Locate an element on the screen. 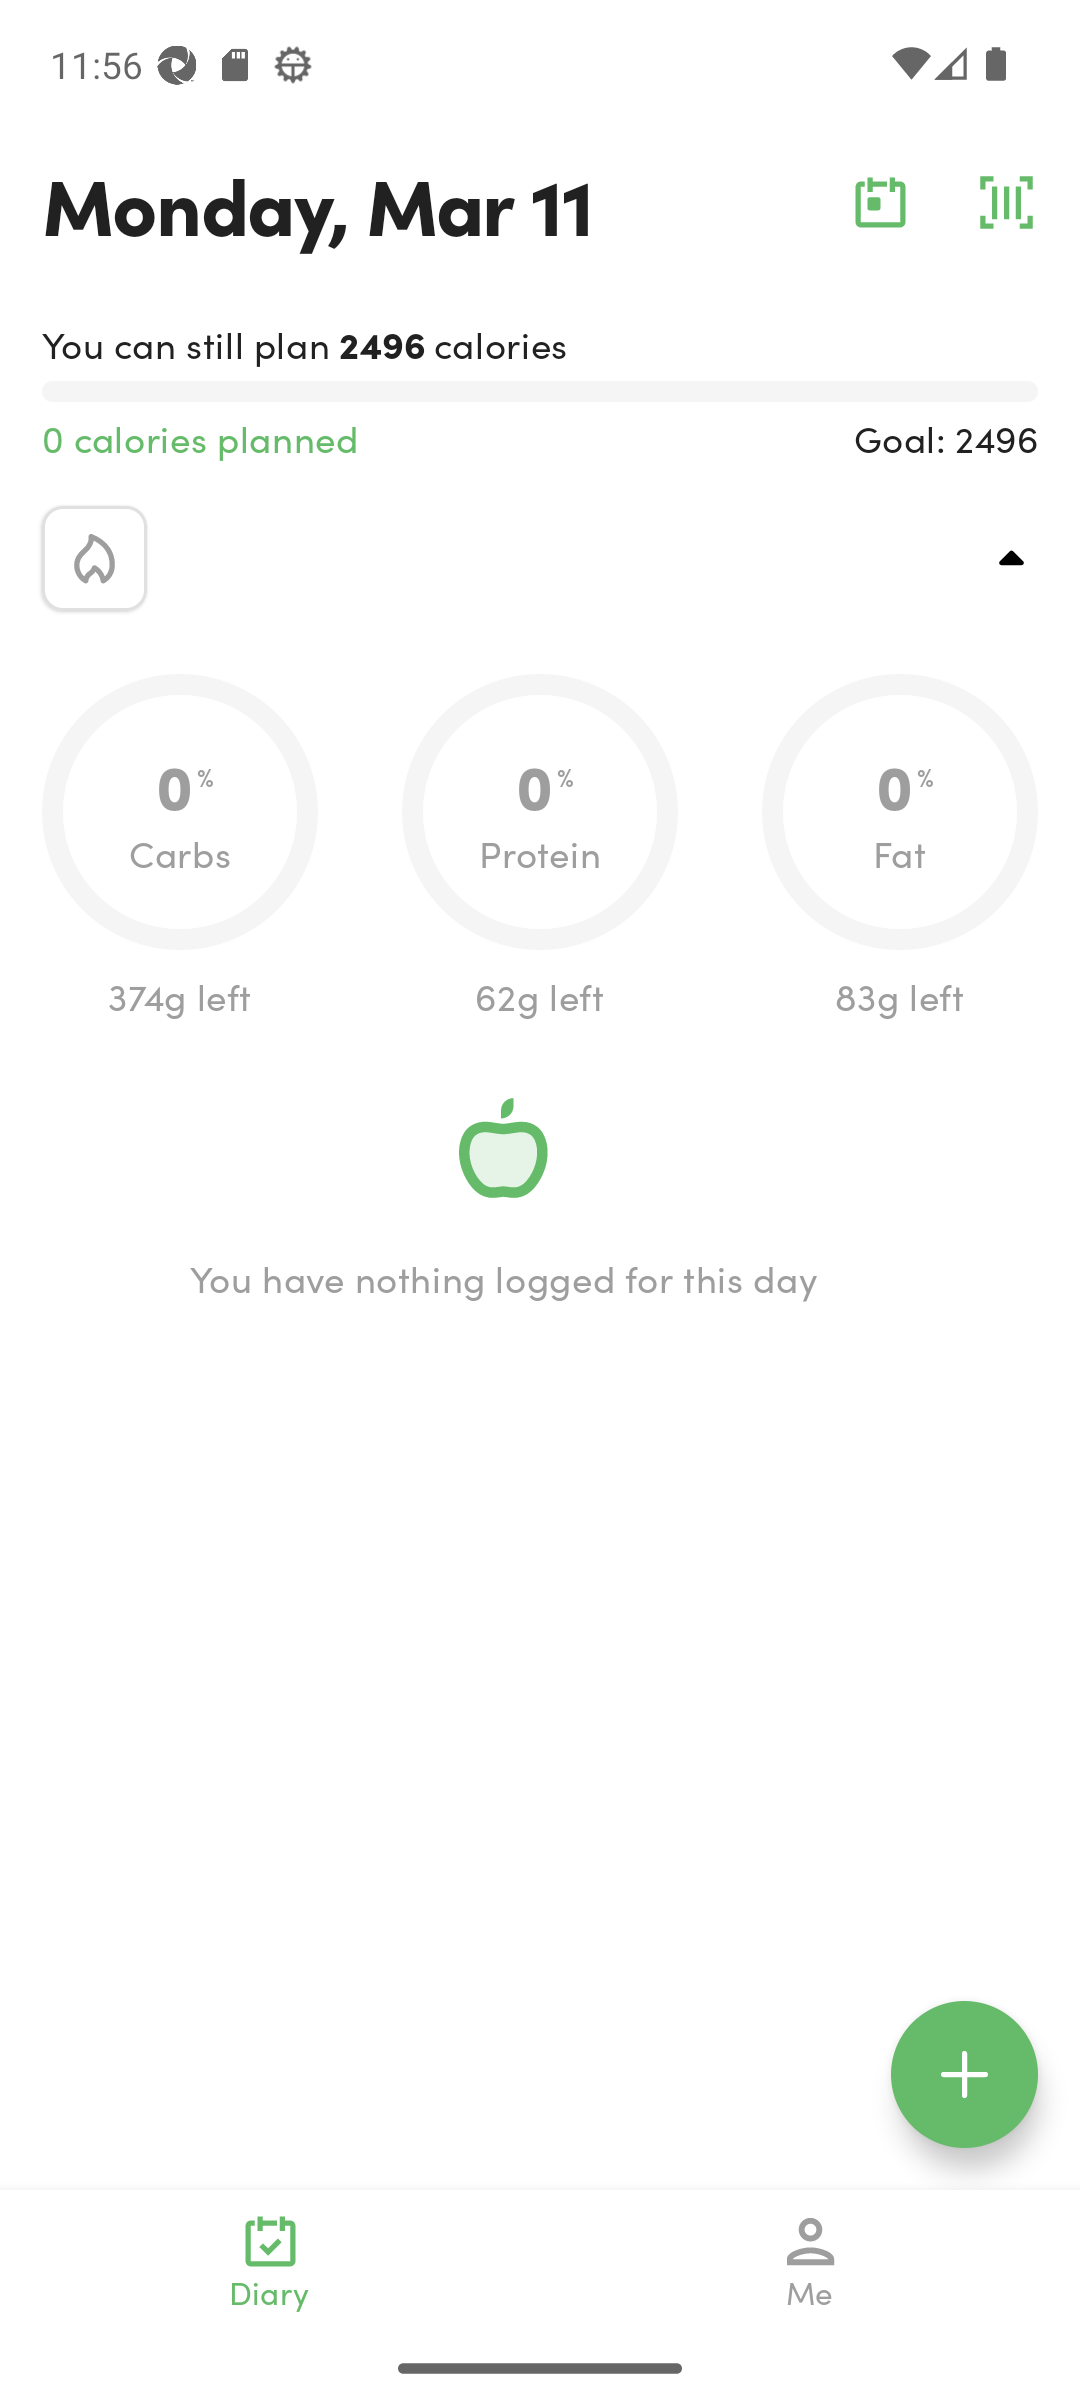 The image size is (1080, 2400). 0.0 0 % Carbs 374g left is located at coordinates (180, 848).